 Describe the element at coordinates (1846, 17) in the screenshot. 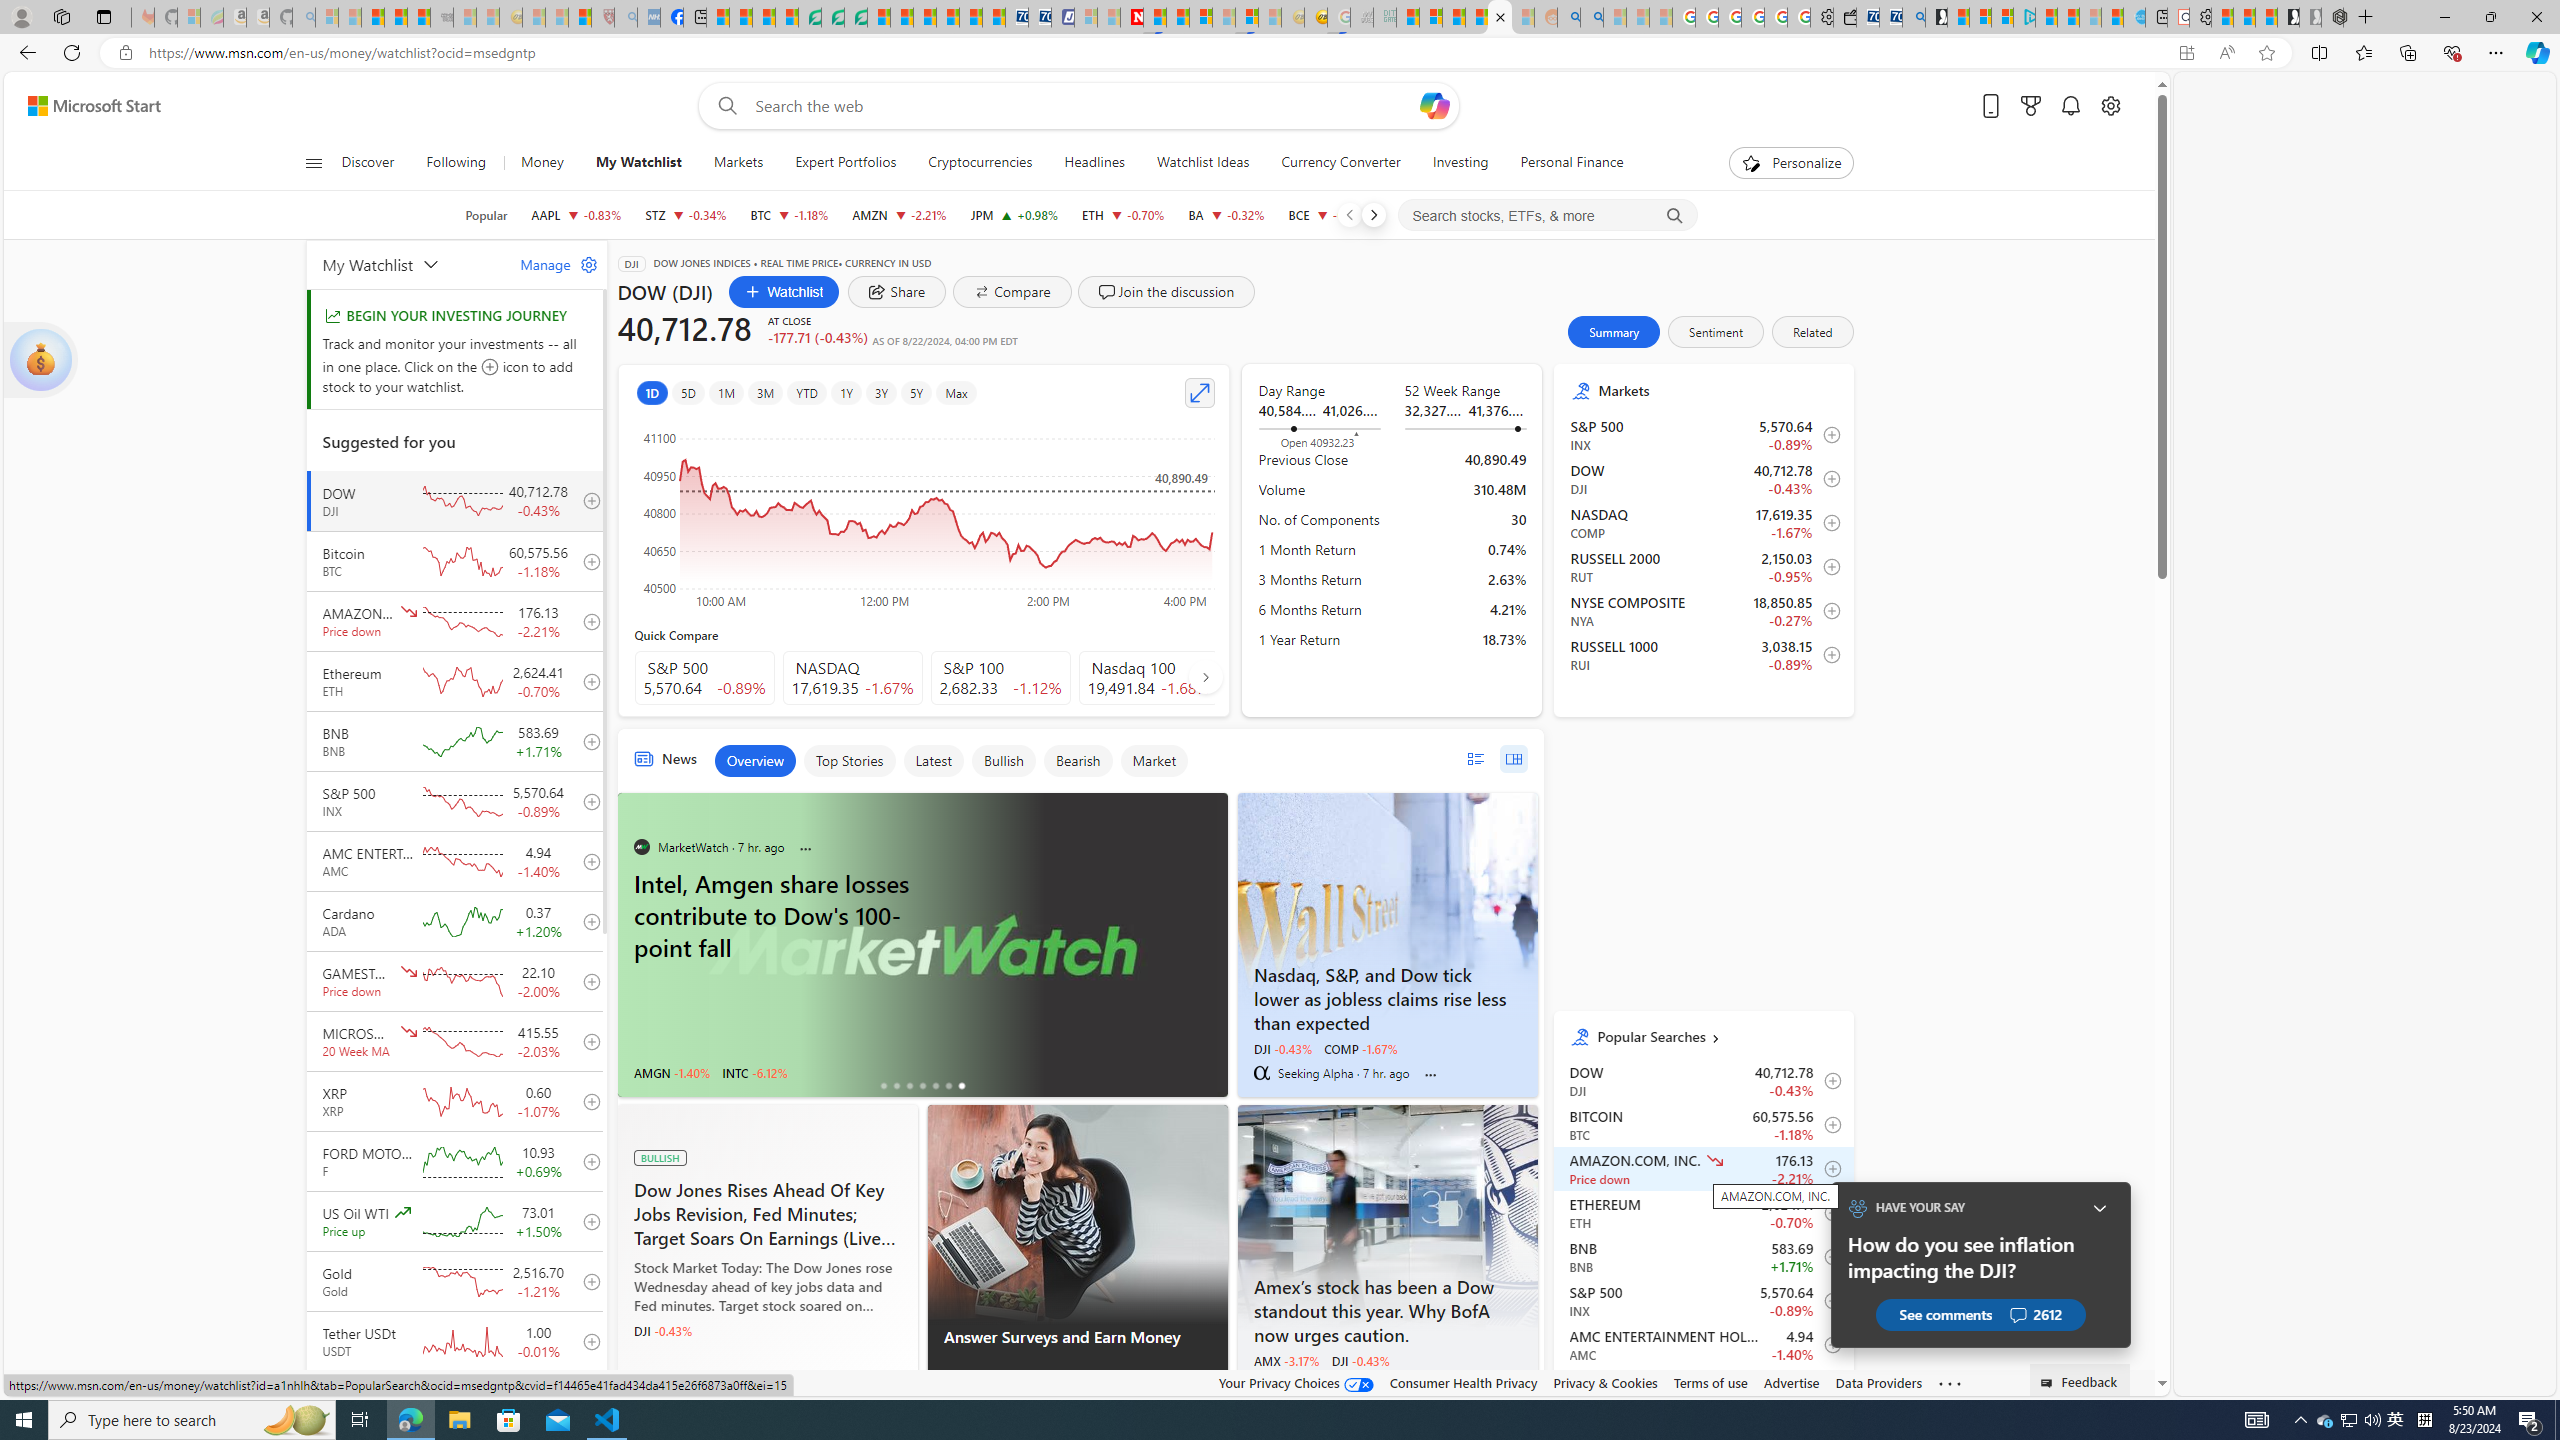

I see `Wallet` at that location.